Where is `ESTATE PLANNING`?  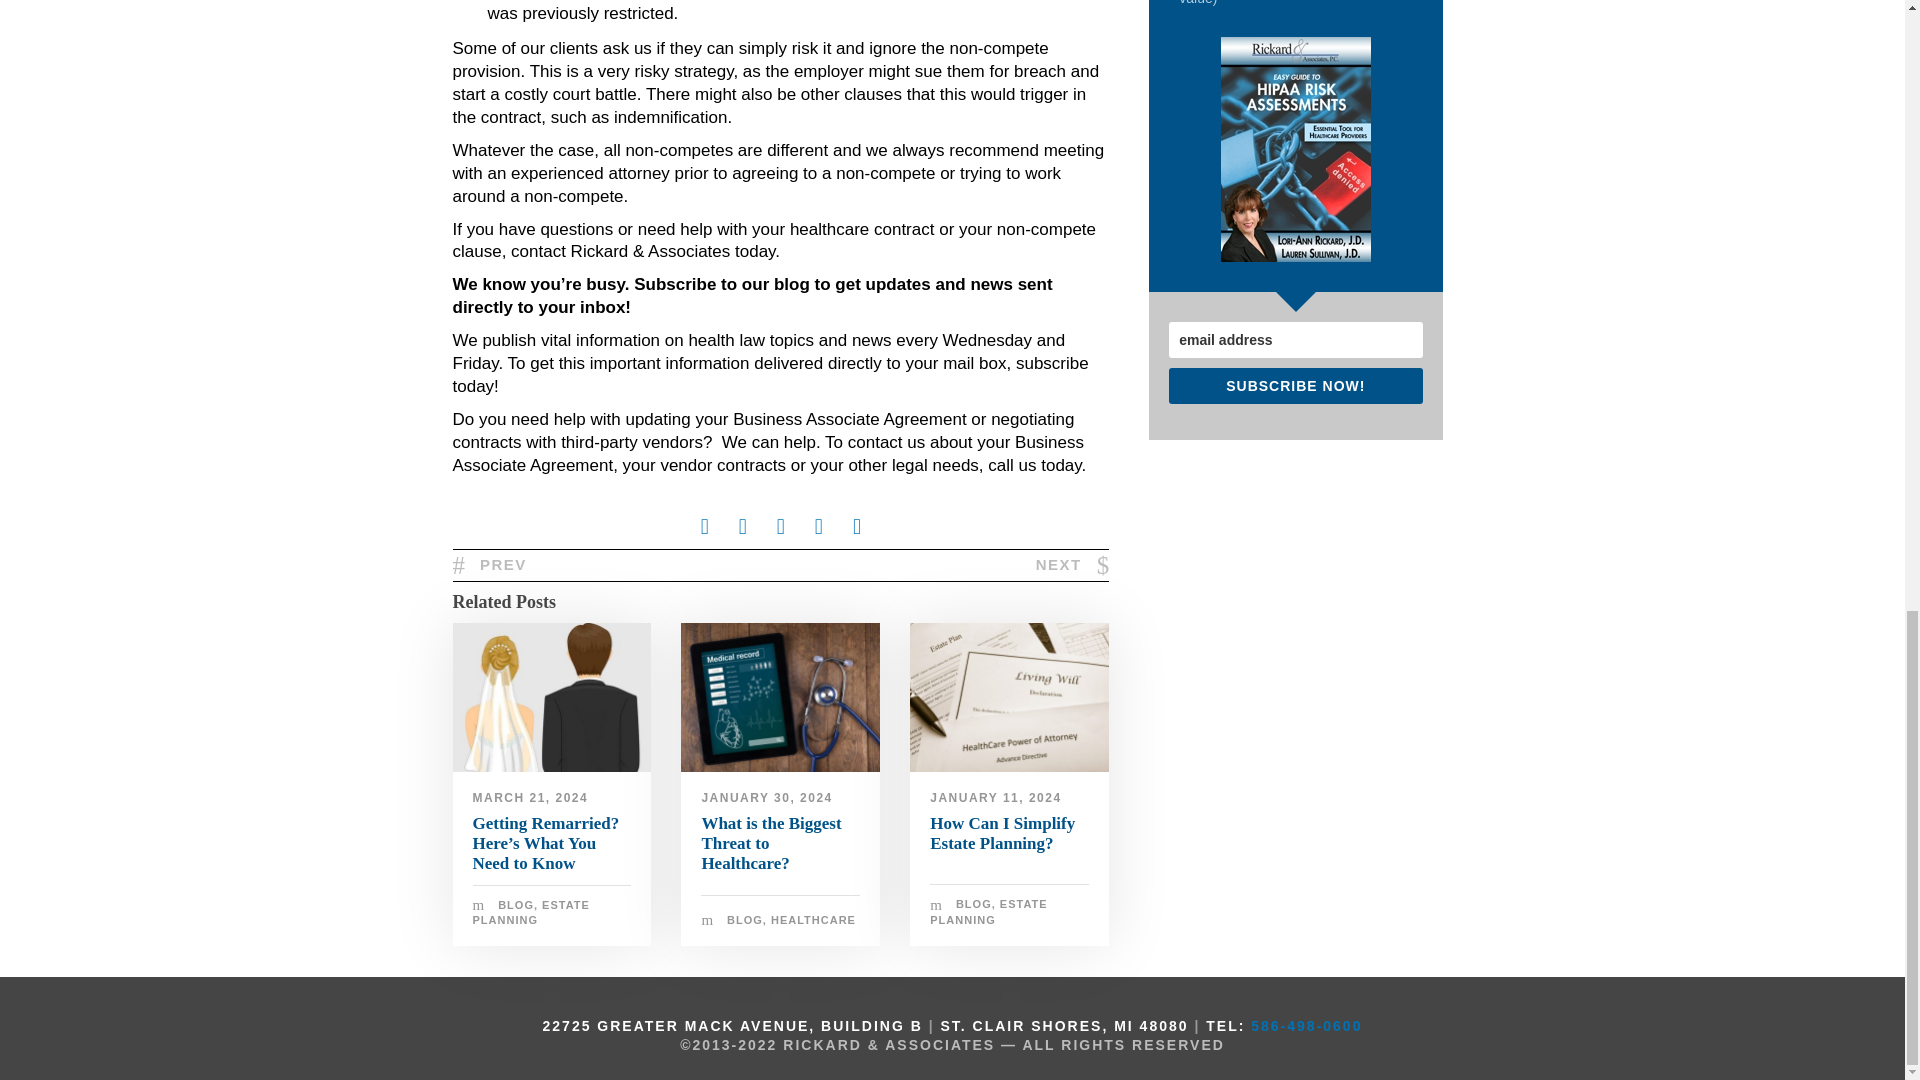 ESTATE PLANNING is located at coordinates (530, 912).